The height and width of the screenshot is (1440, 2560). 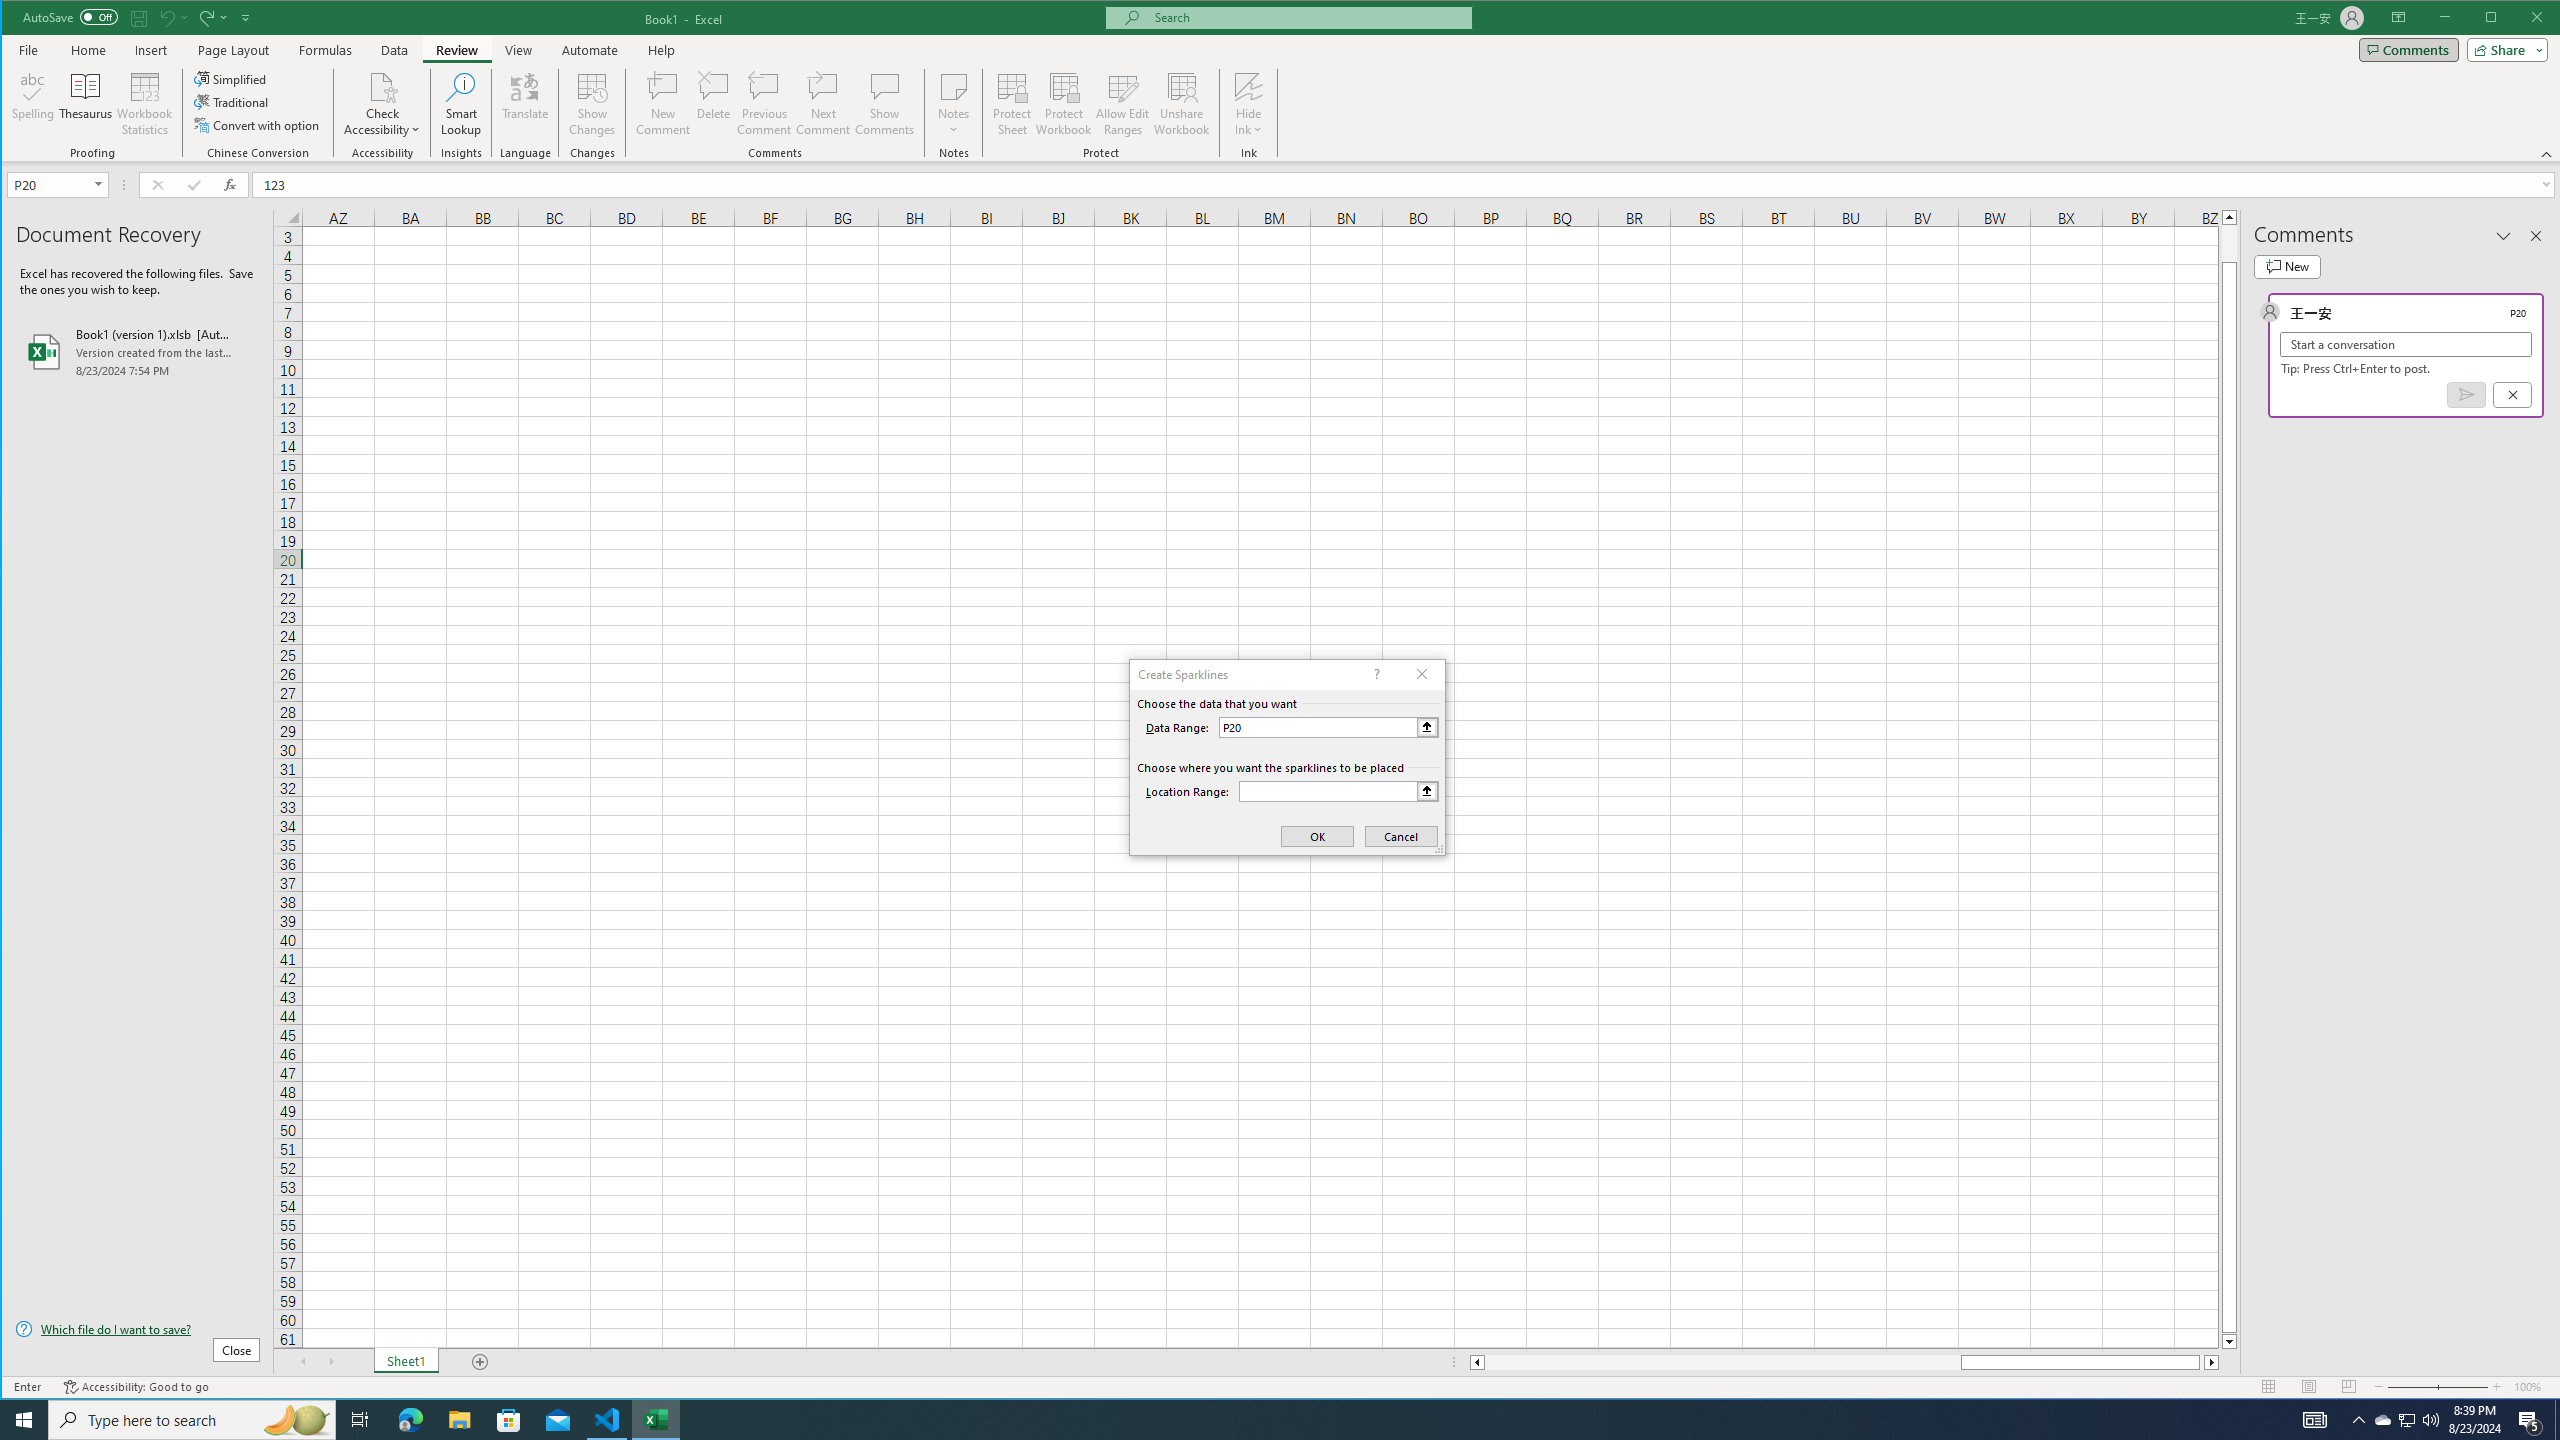 What do you see at coordinates (144, 104) in the screenshot?
I see `Workbook Statistics` at bounding box center [144, 104].